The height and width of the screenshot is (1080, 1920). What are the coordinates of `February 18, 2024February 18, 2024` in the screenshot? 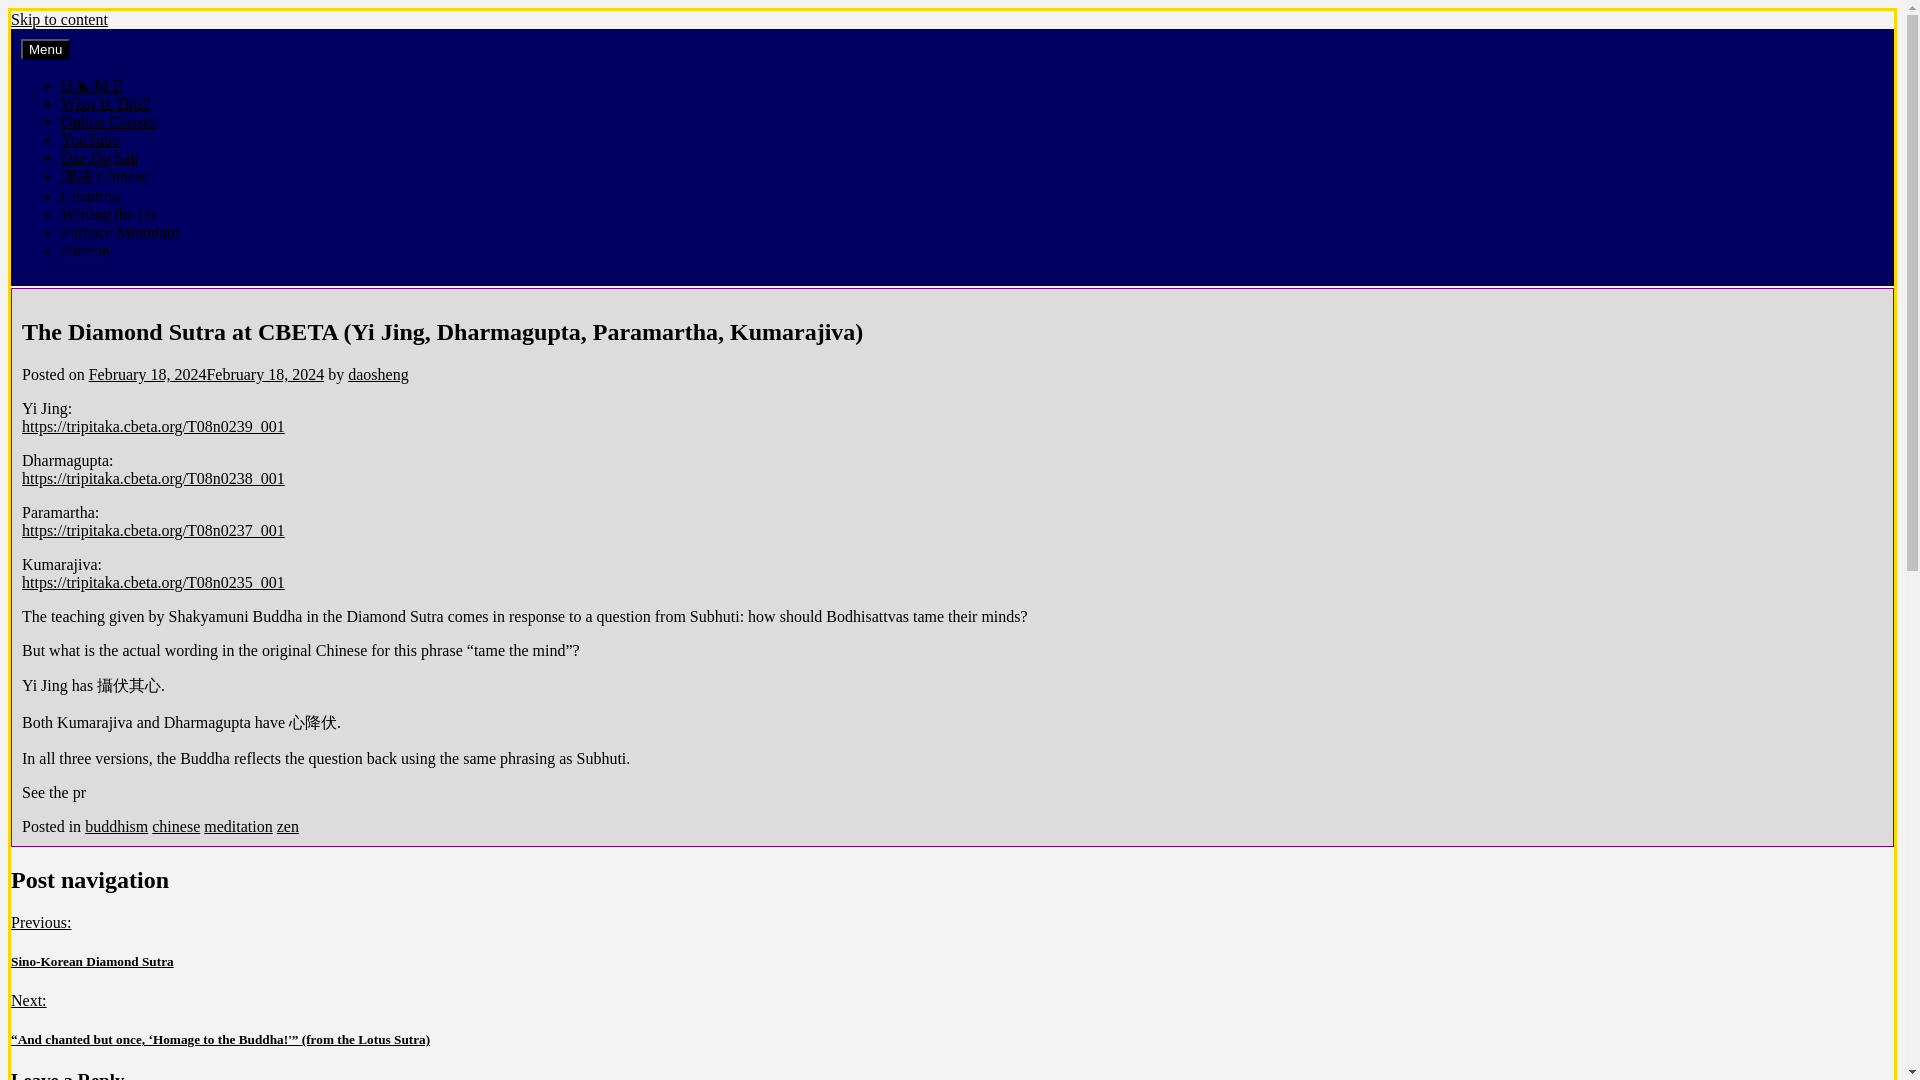 It's located at (206, 374).